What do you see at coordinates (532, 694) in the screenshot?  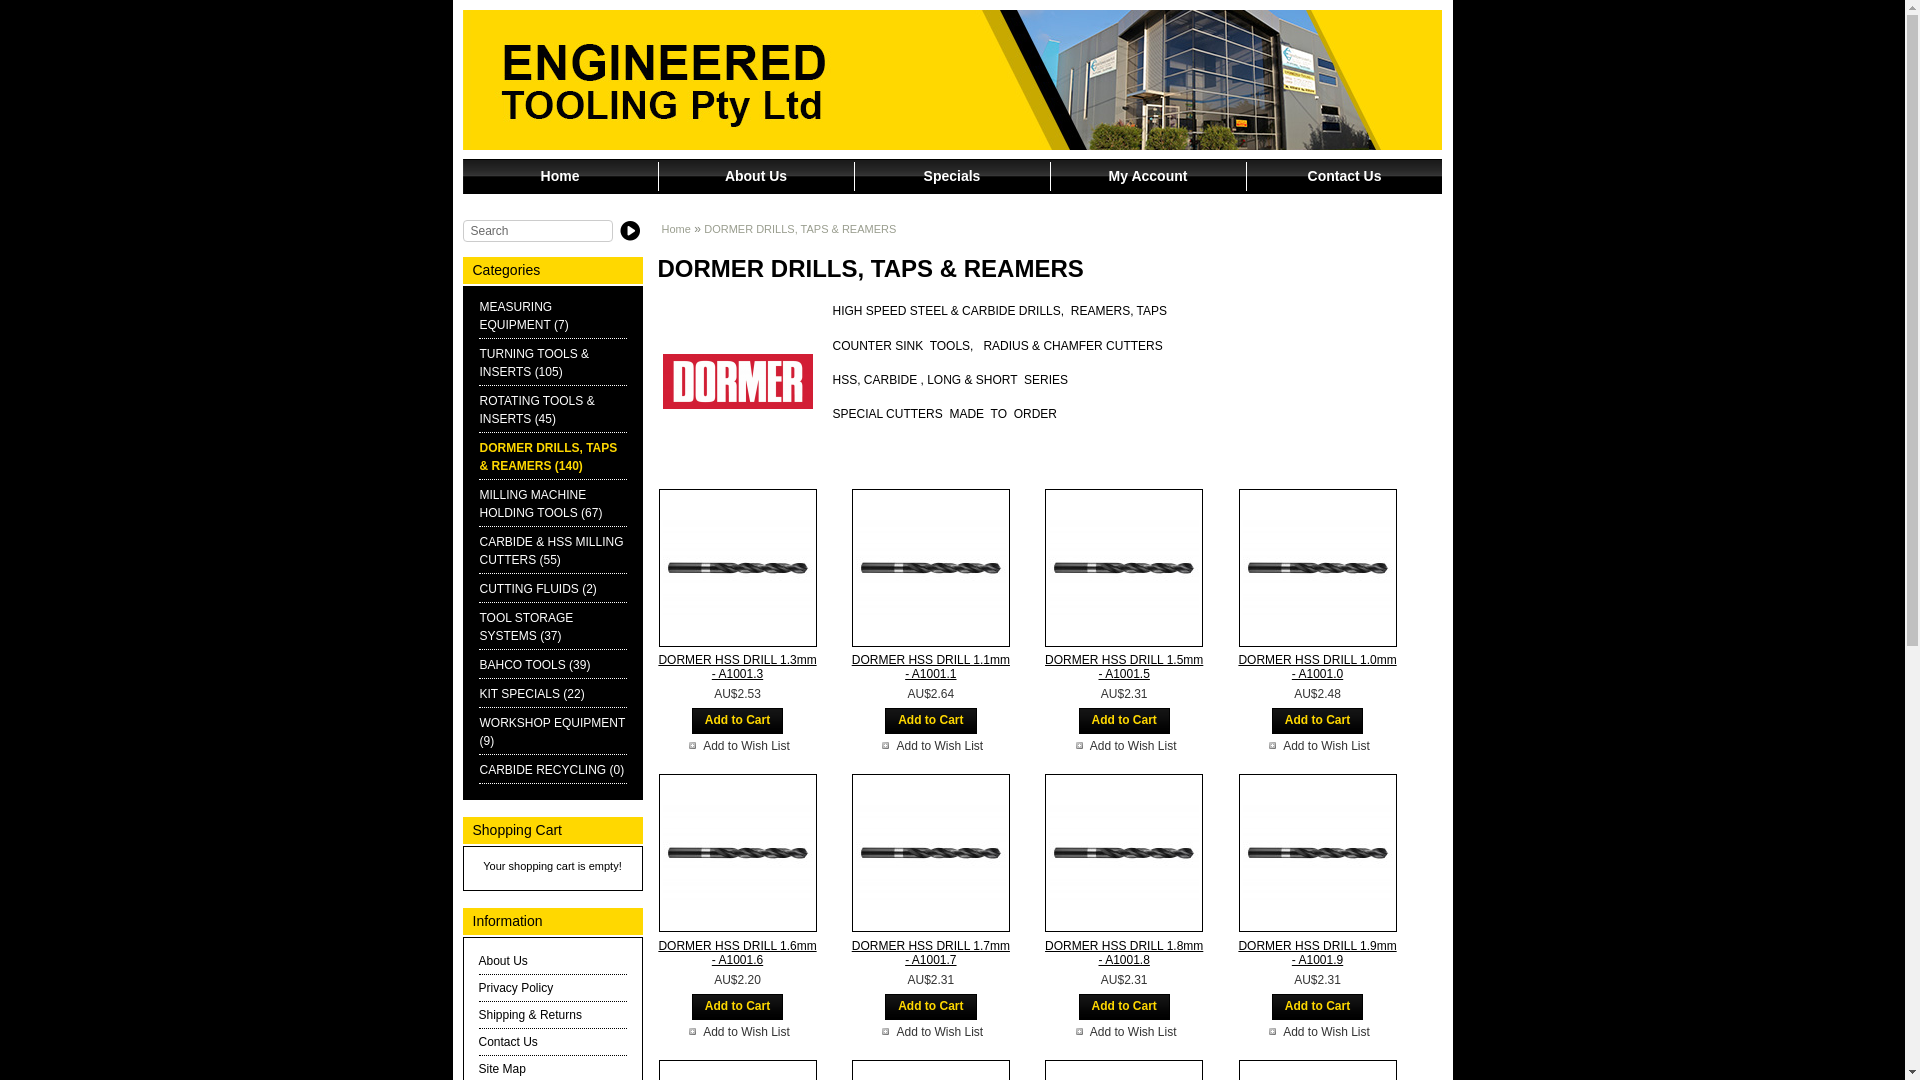 I see `KIT SPECIALS (22)` at bounding box center [532, 694].